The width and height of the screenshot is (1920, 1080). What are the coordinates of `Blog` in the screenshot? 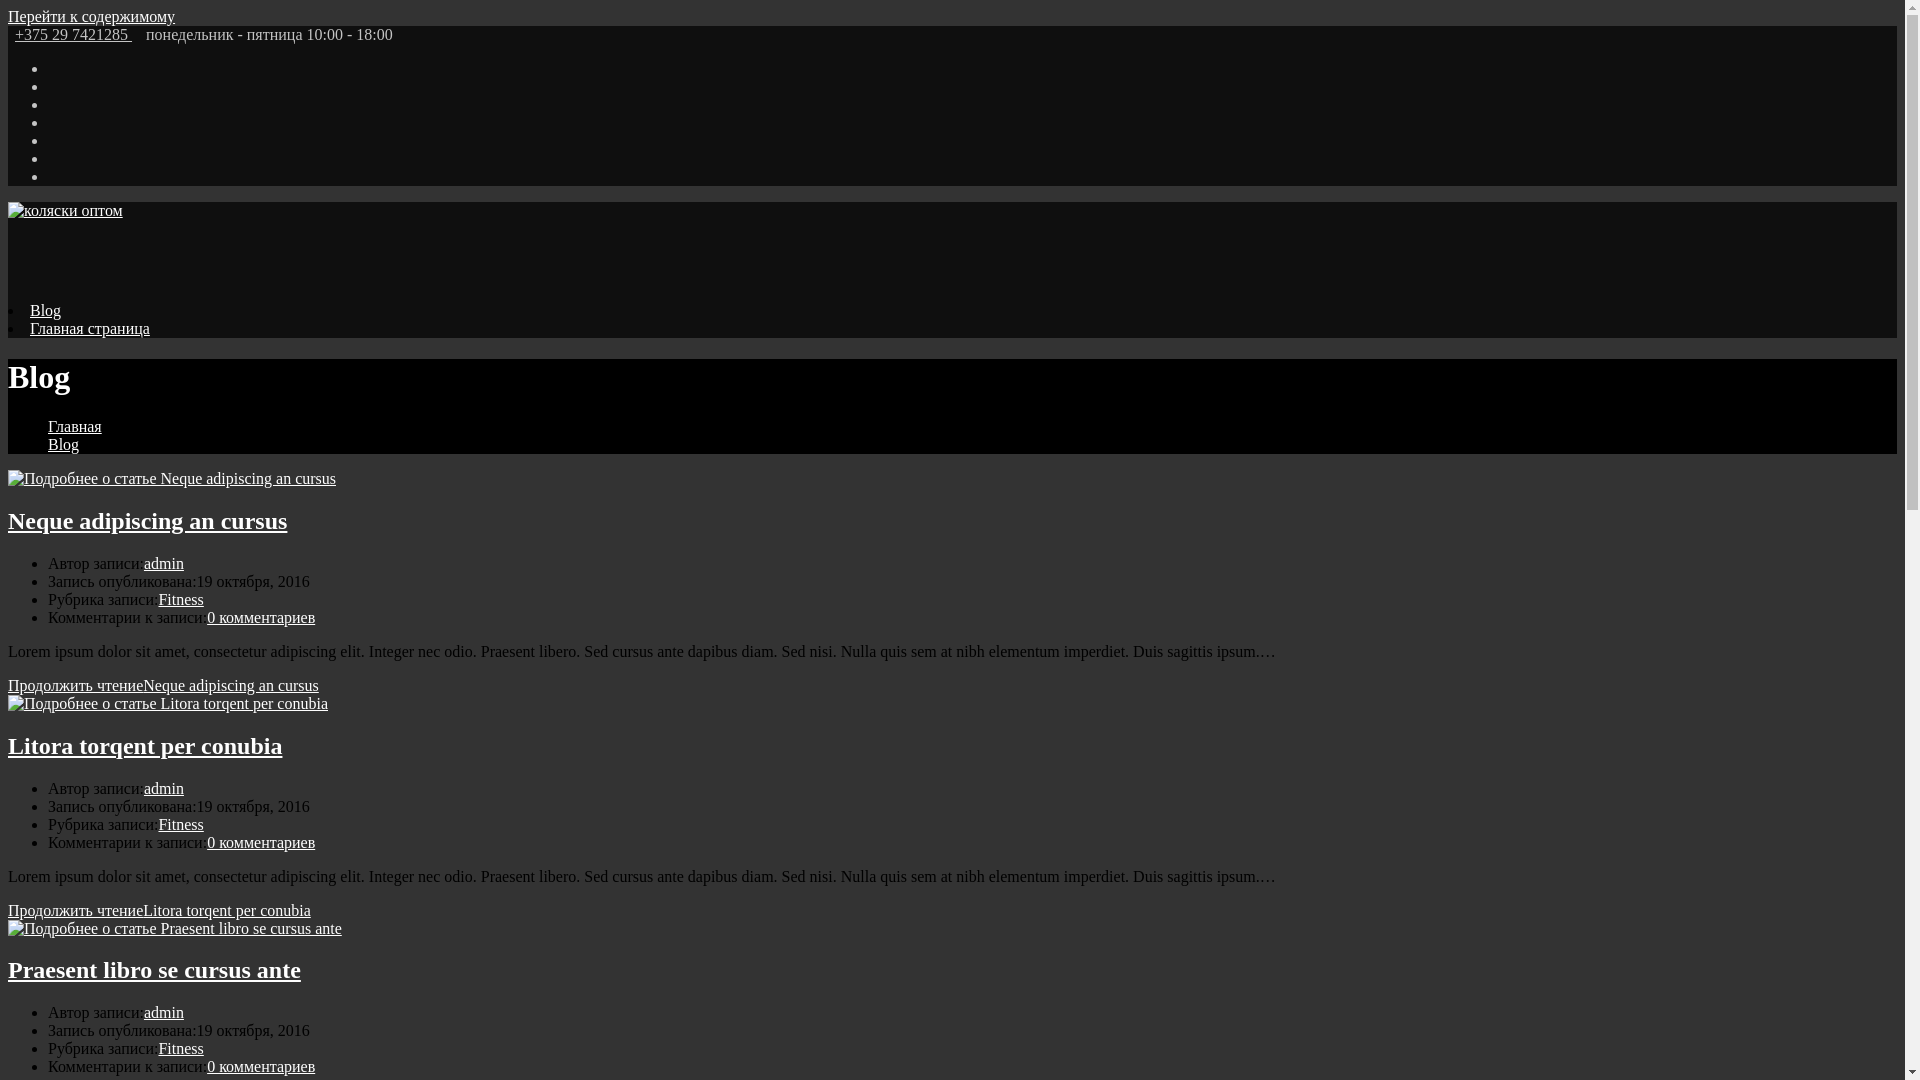 It's located at (64, 444).